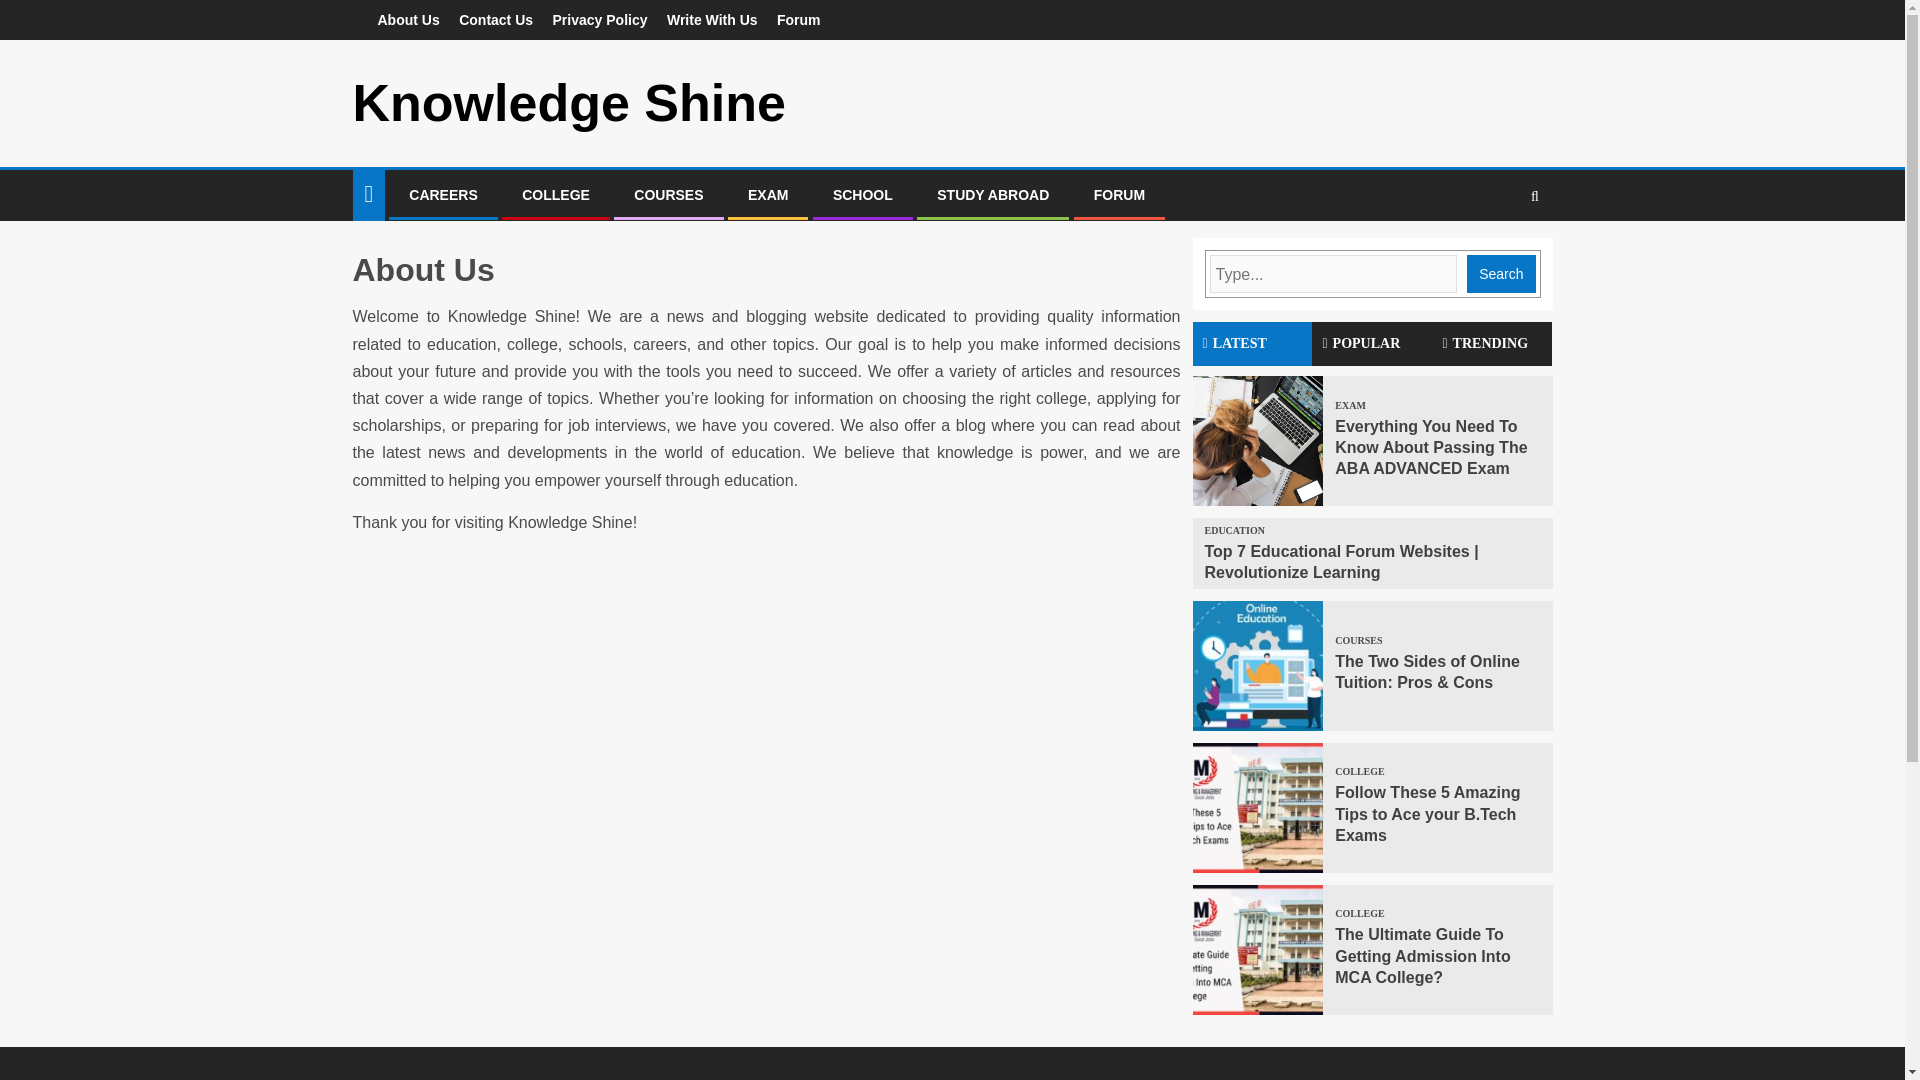 This screenshot has width=1920, height=1080. What do you see at coordinates (1360, 640) in the screenshot?
I see `COURSES` at bounding box center [1360, 640].